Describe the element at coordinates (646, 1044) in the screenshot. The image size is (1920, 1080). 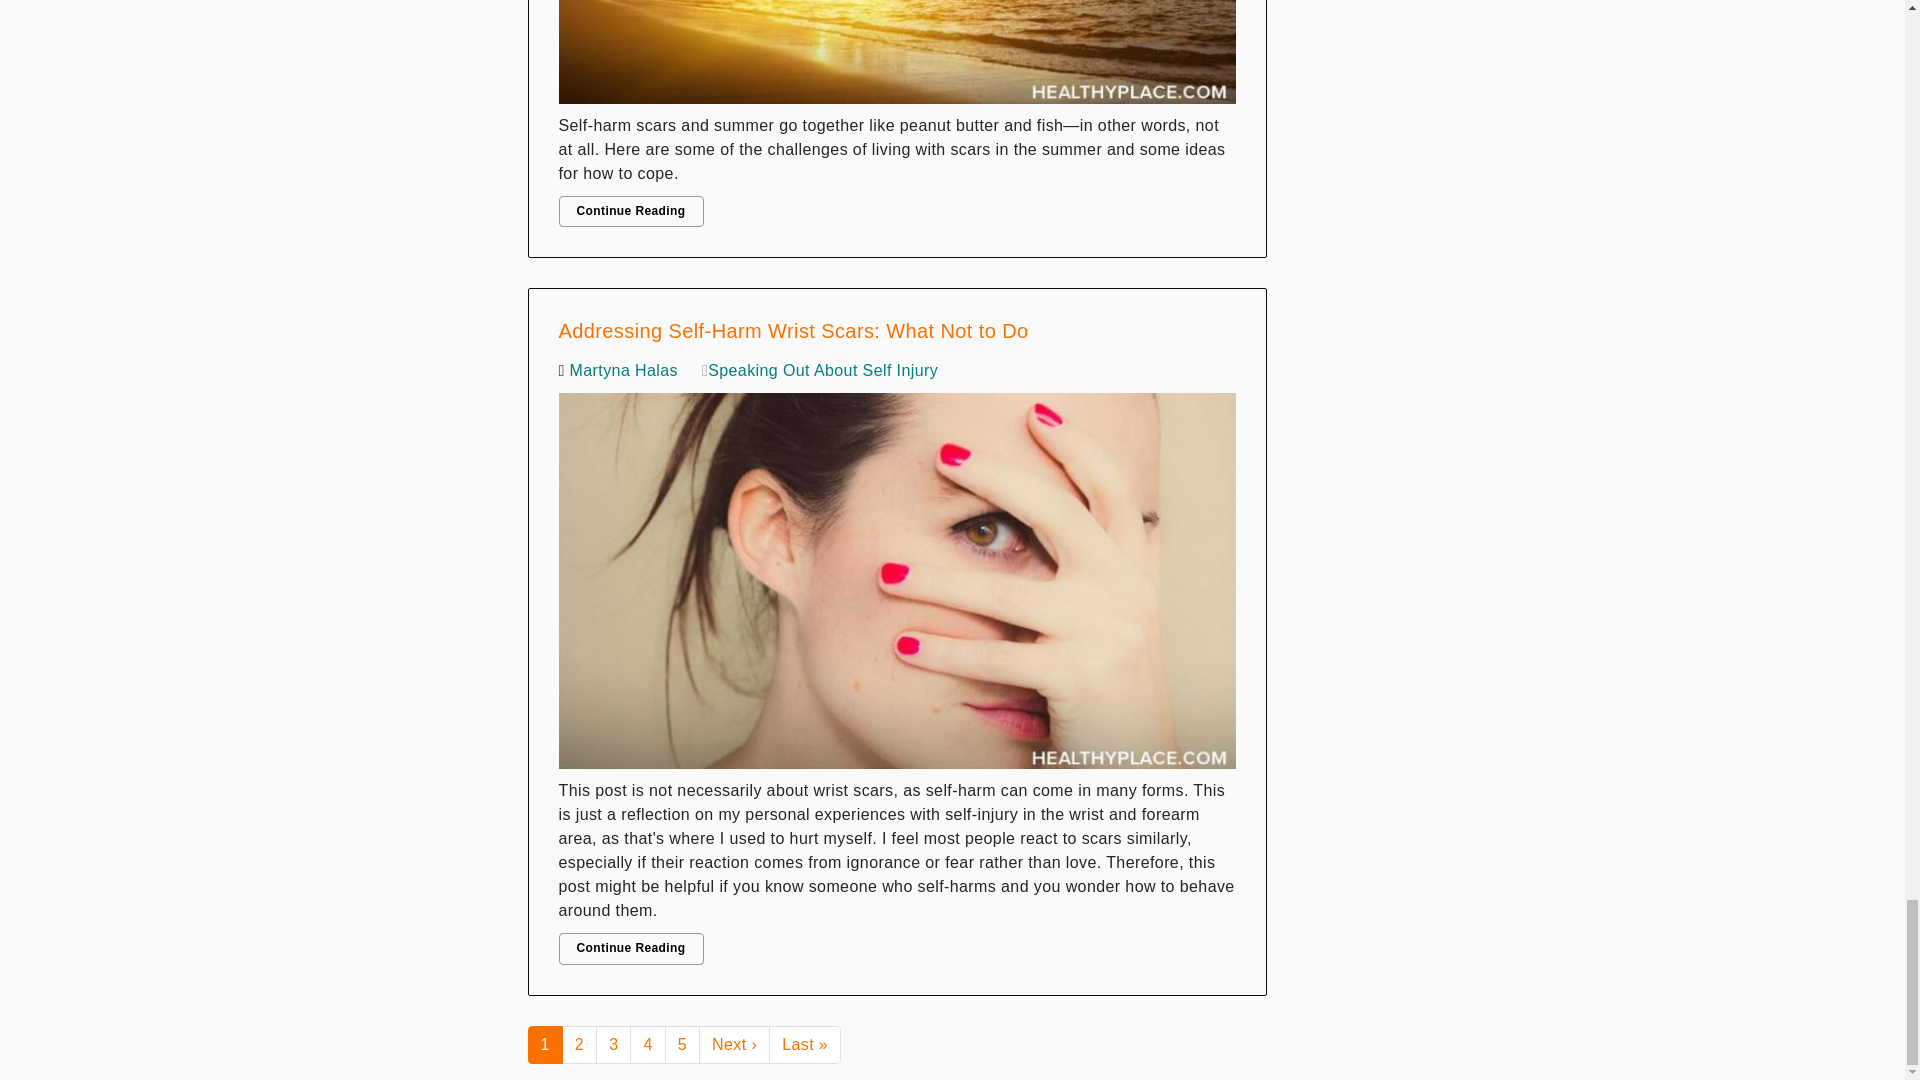
I see `Go to page 4` at that location.